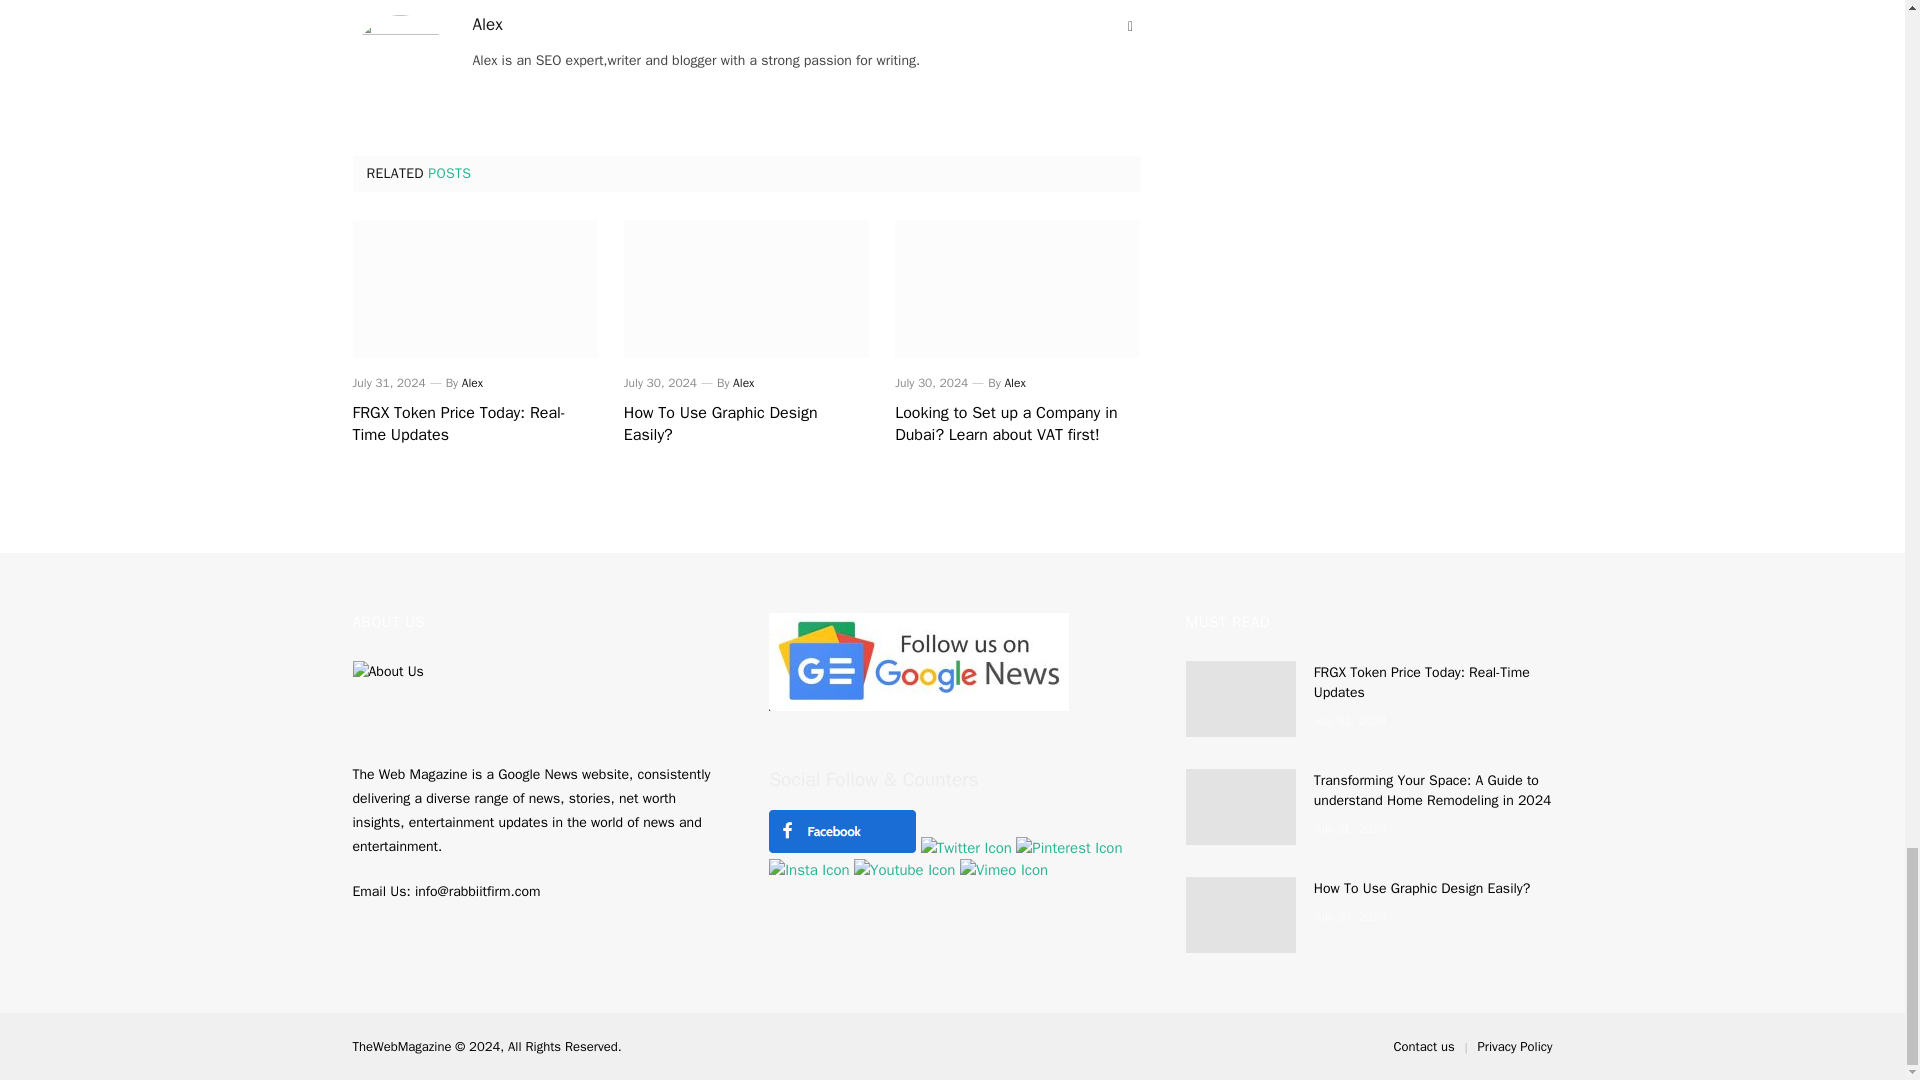 This screenshot has width=1920, height=1080. What do you see at coordinates (472, 382) in the screenshot?
I see `Alex` at bounding box center [472, 382].